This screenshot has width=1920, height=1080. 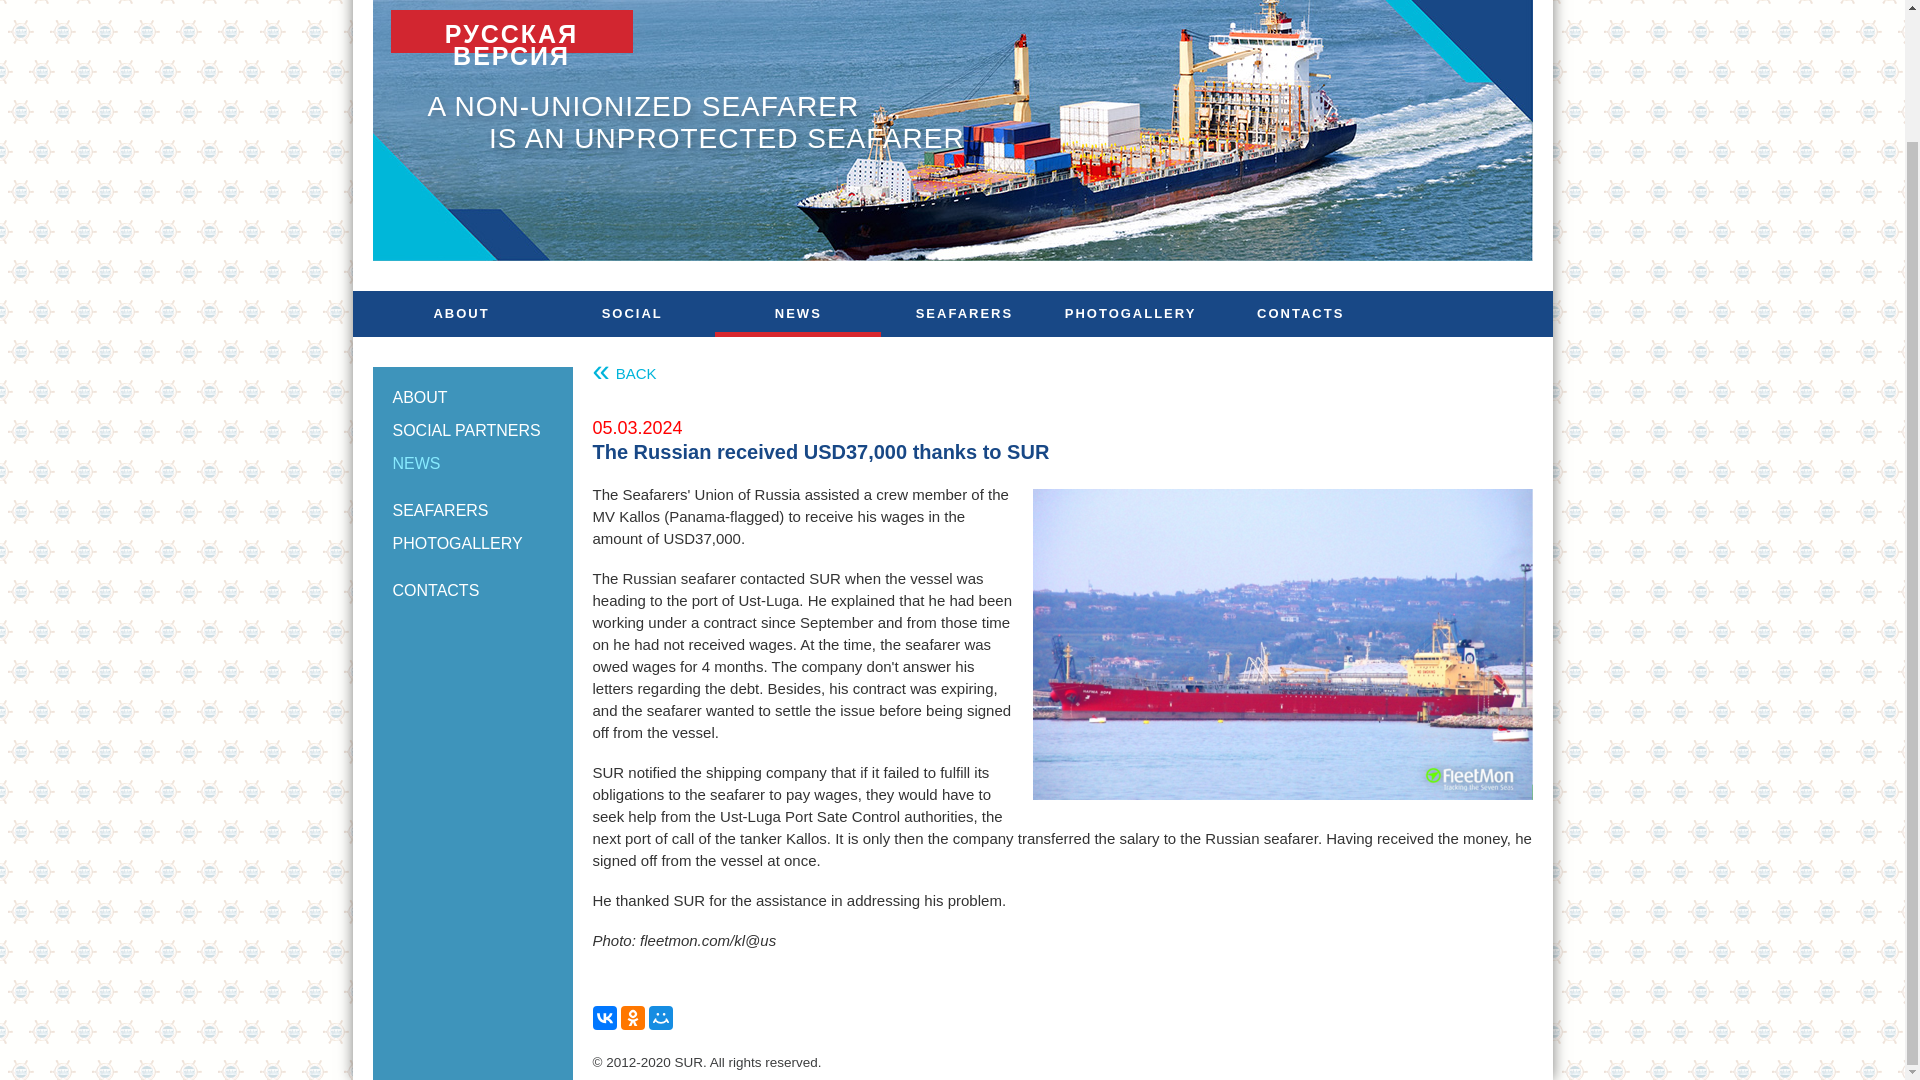 I want to click on ABOUT, so click(x=465, y=313).